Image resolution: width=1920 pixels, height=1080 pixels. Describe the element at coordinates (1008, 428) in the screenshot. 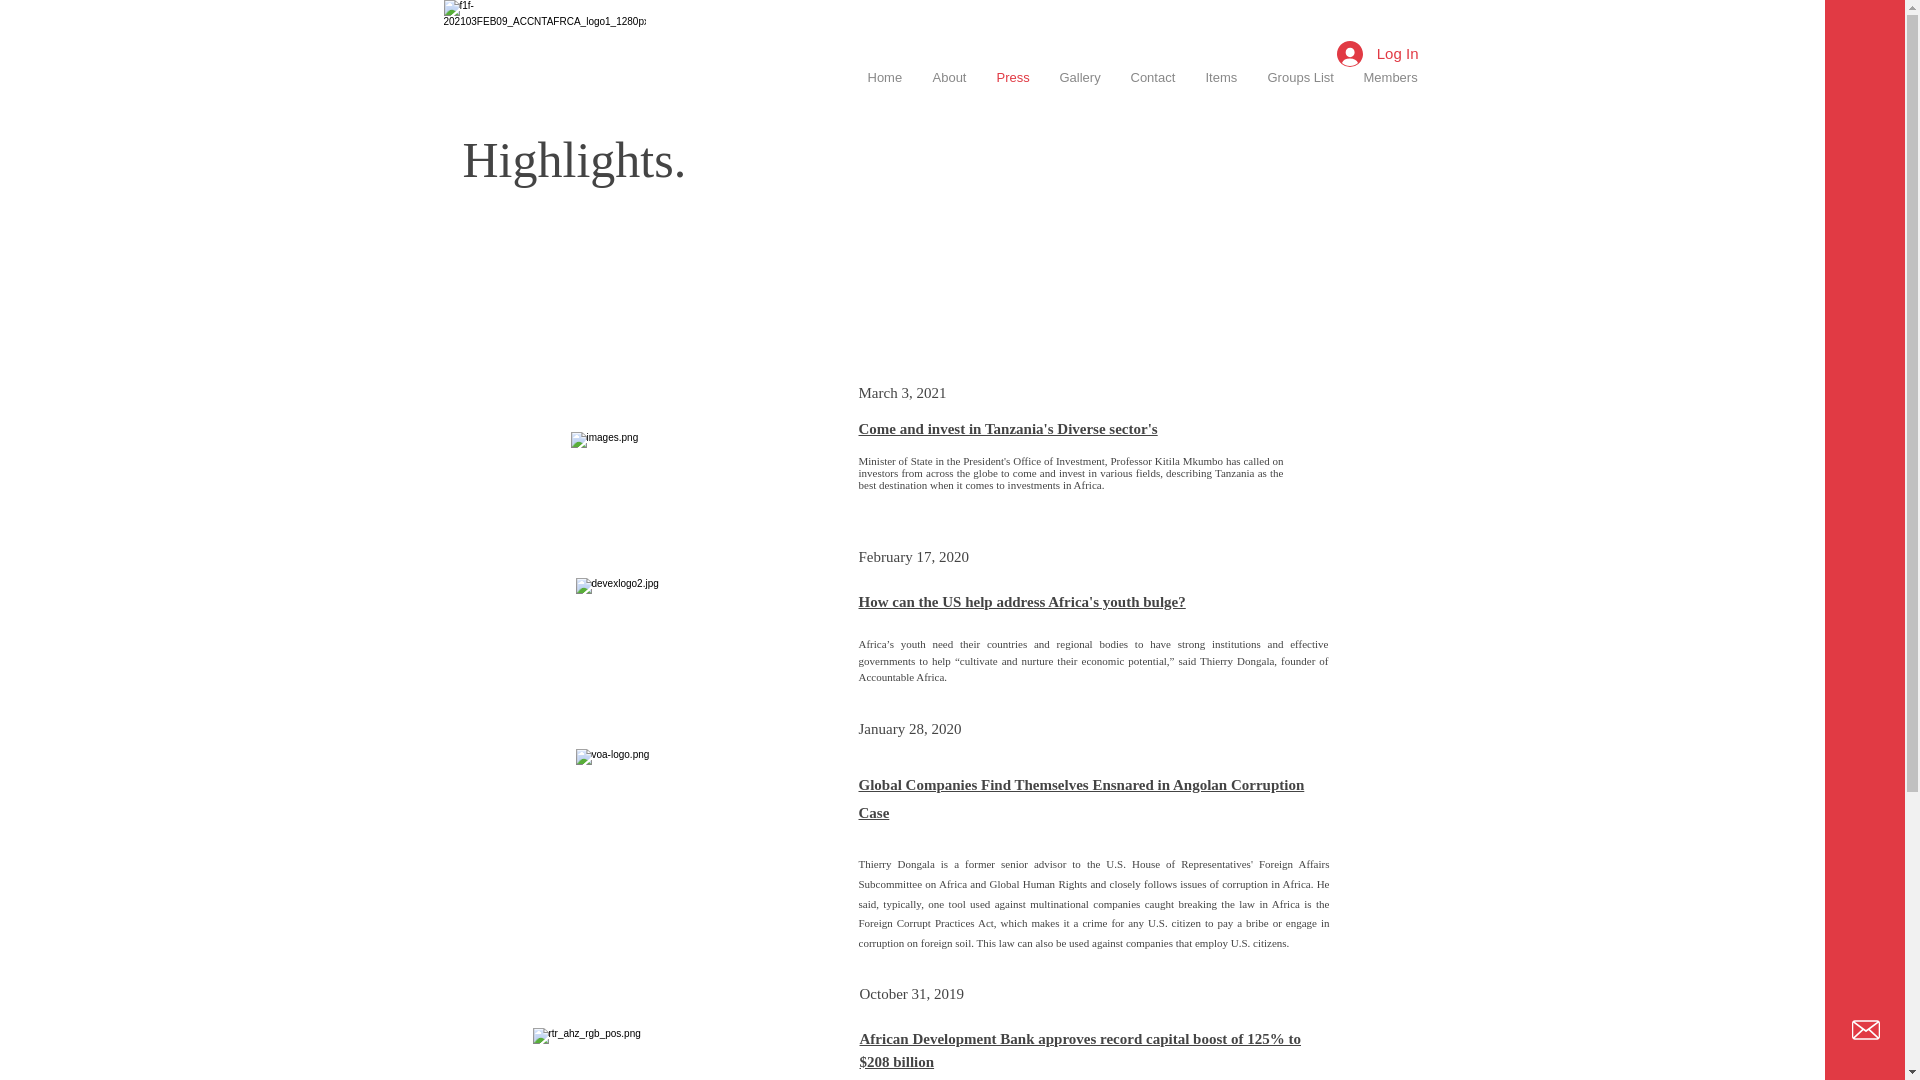

I see `Come and invest in Tanzania's Diverse sector's` at that location.